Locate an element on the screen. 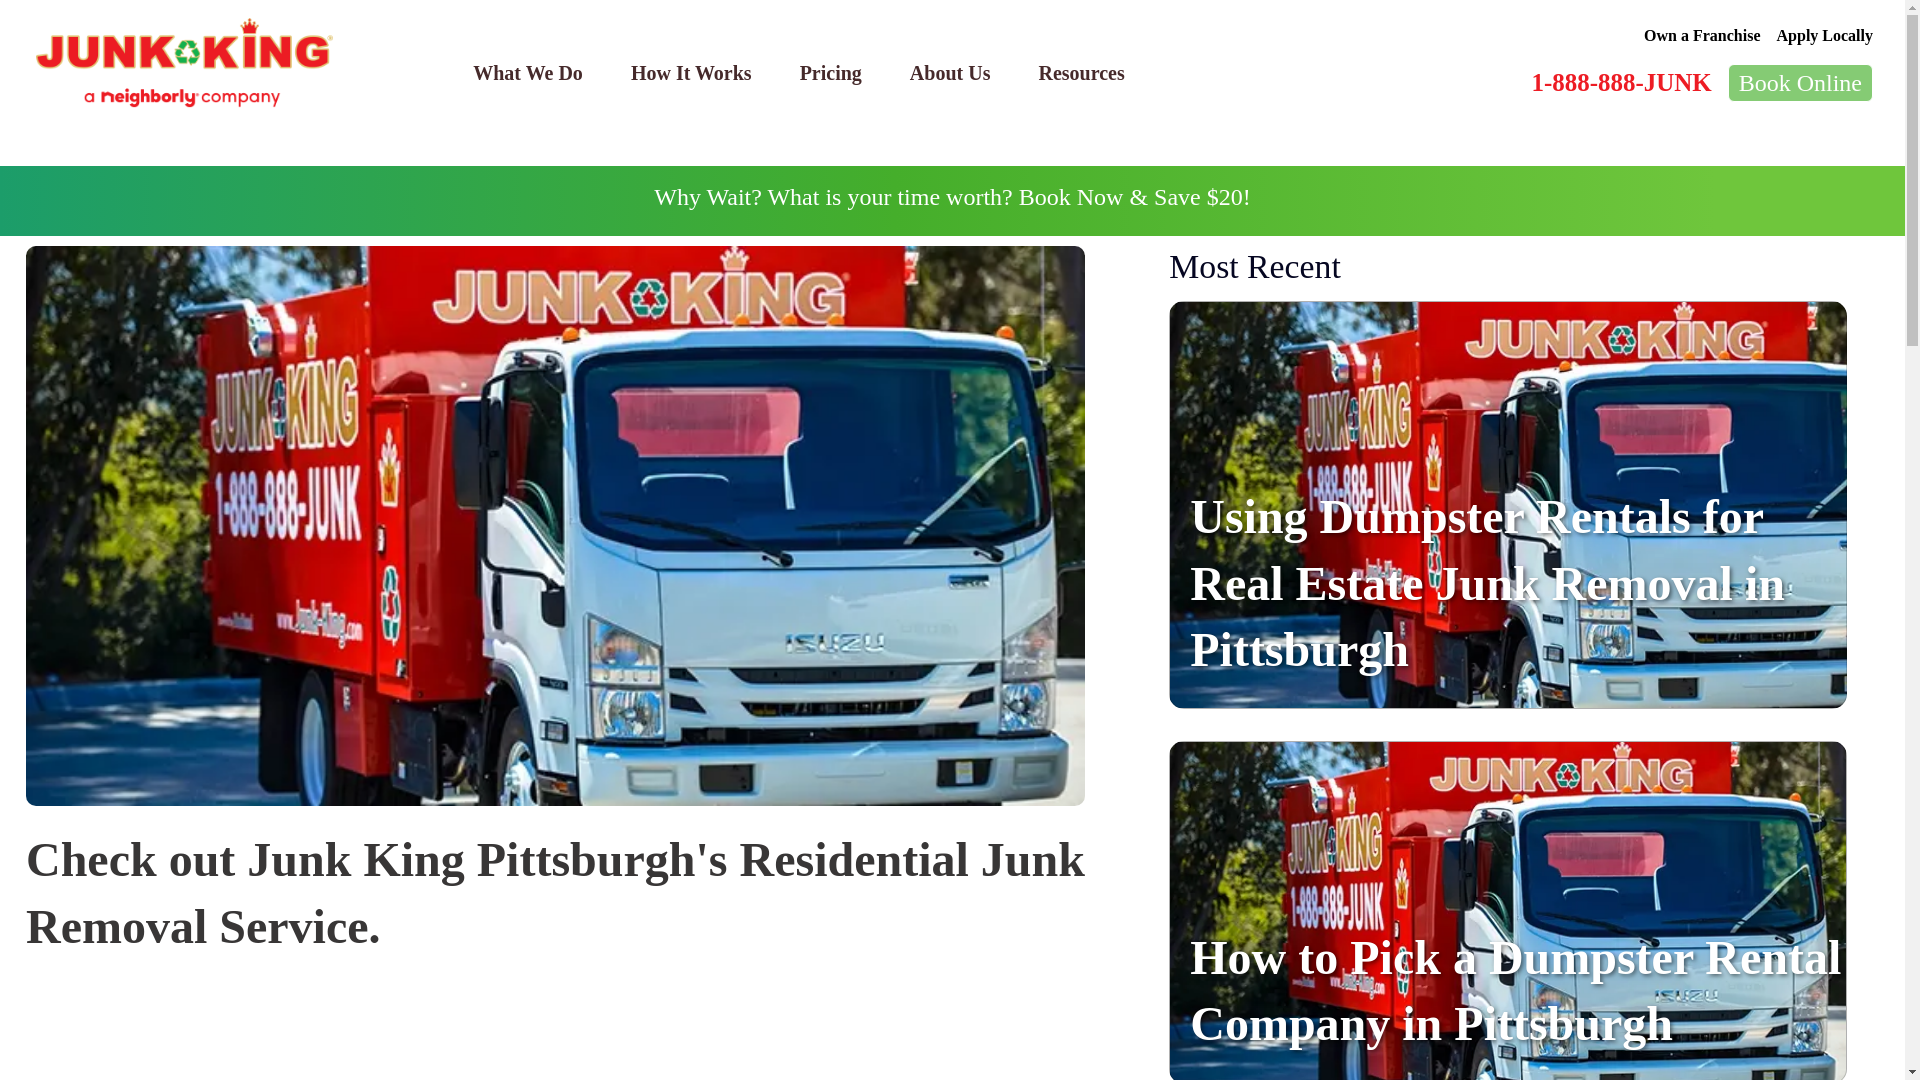 The image size is (1920, 1080). What We Do is located at coordinates (528, 72).